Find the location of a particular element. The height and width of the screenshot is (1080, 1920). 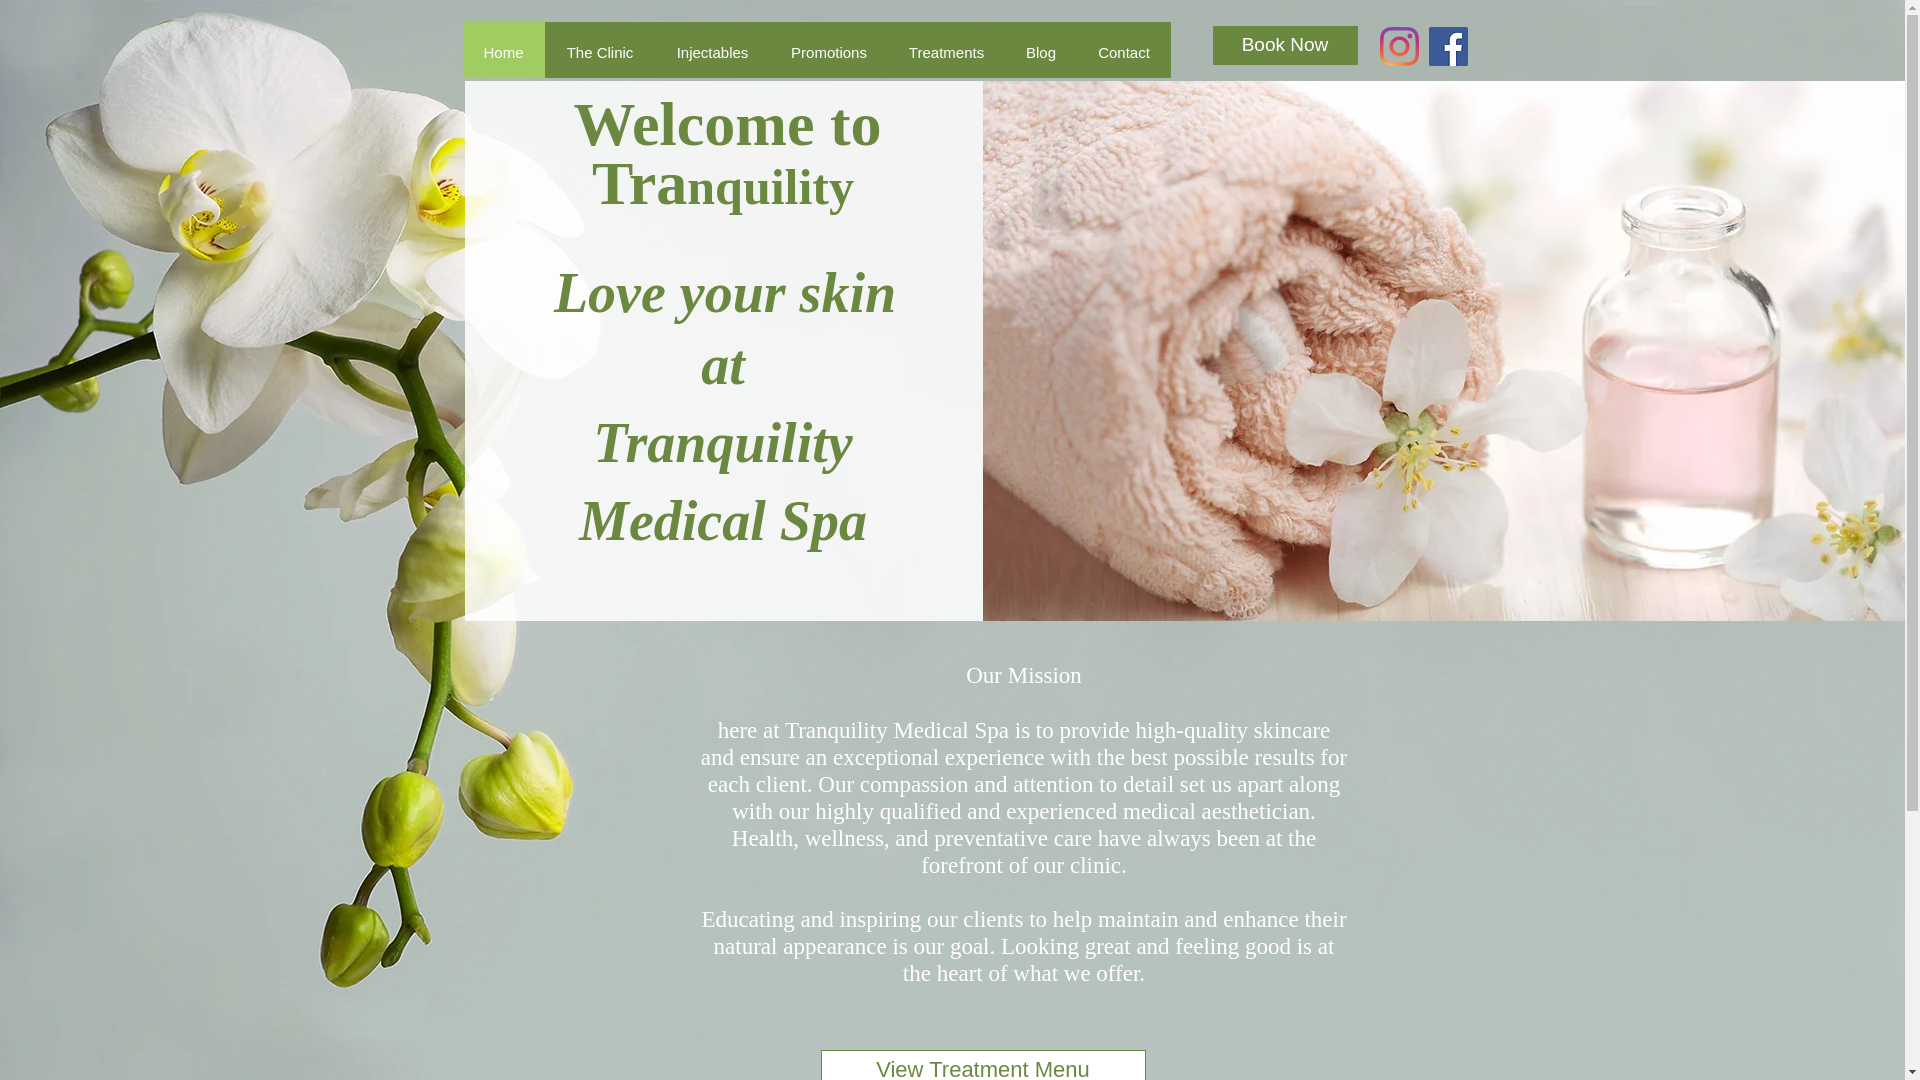

Home is located at coordinates (502, 48).